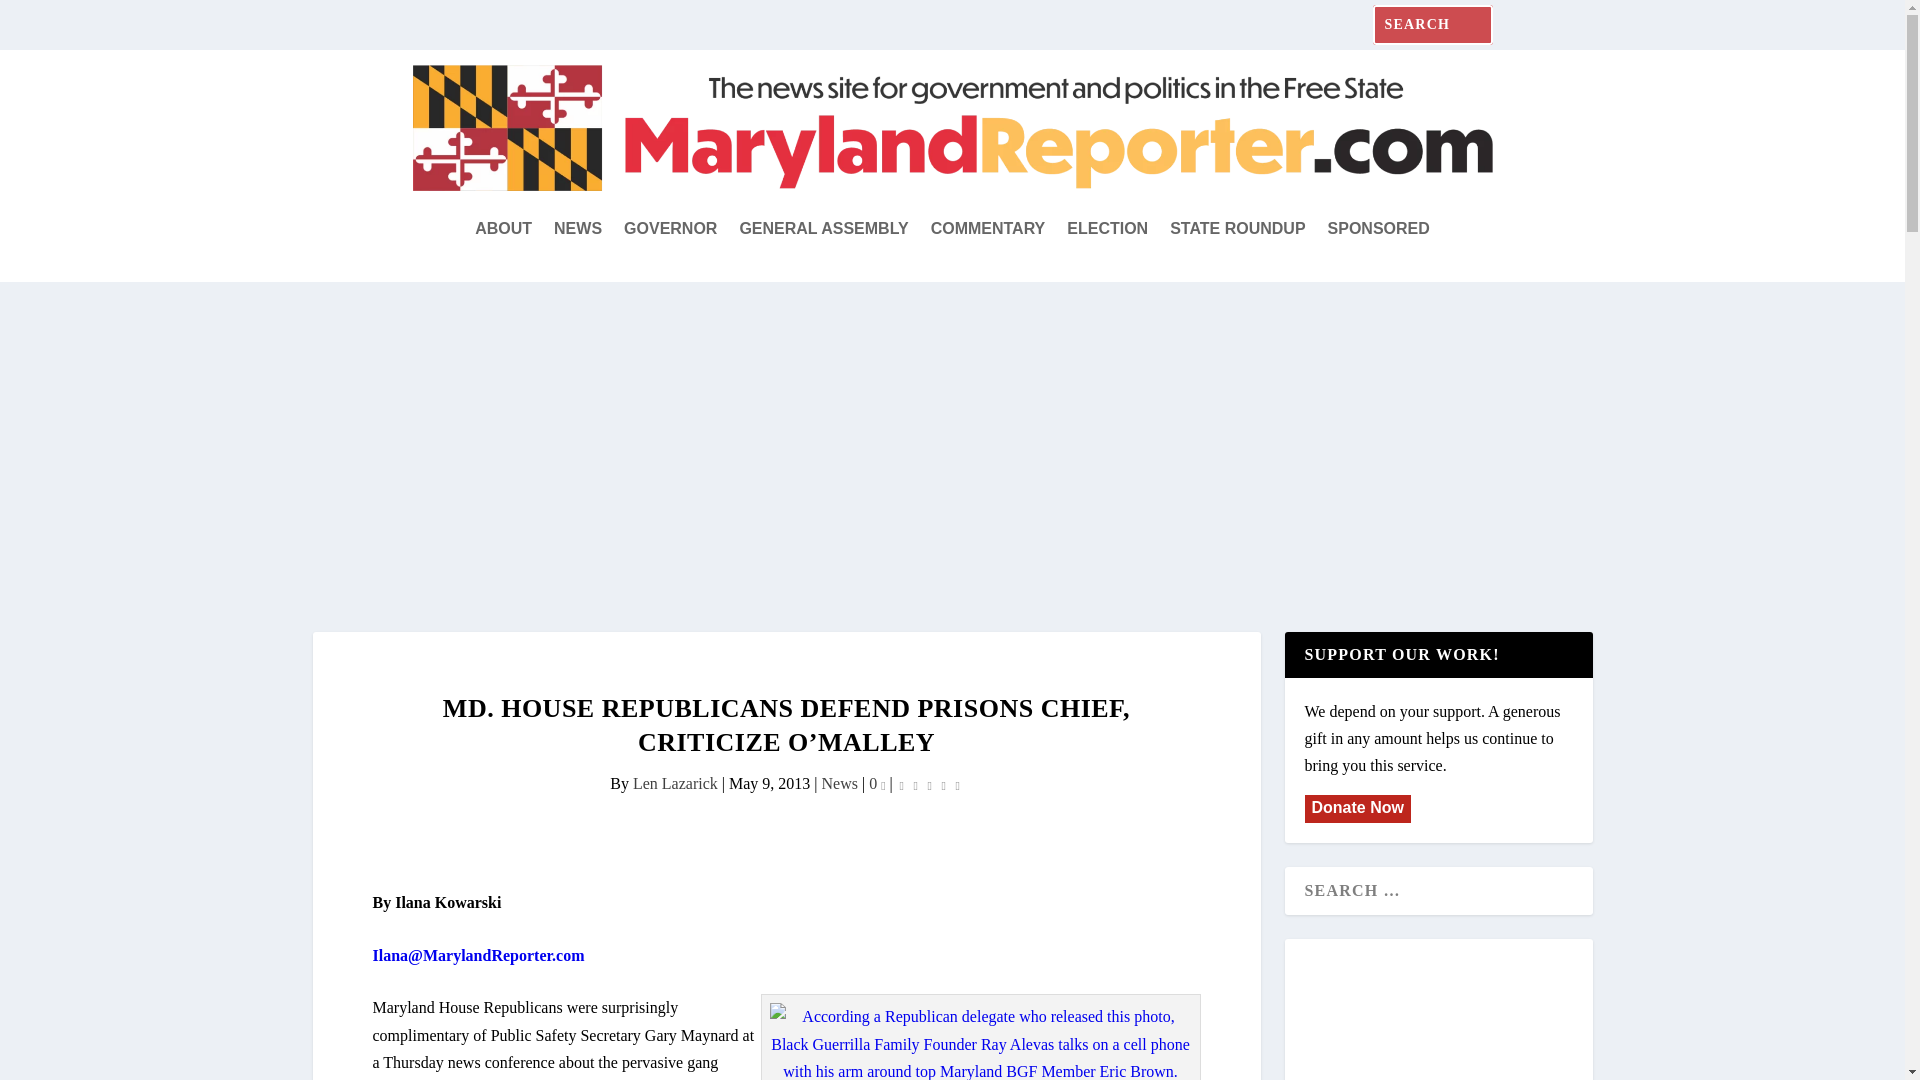  Describe the element at coordinates (39, 20) in the screenshot. I see `Search` at that location.